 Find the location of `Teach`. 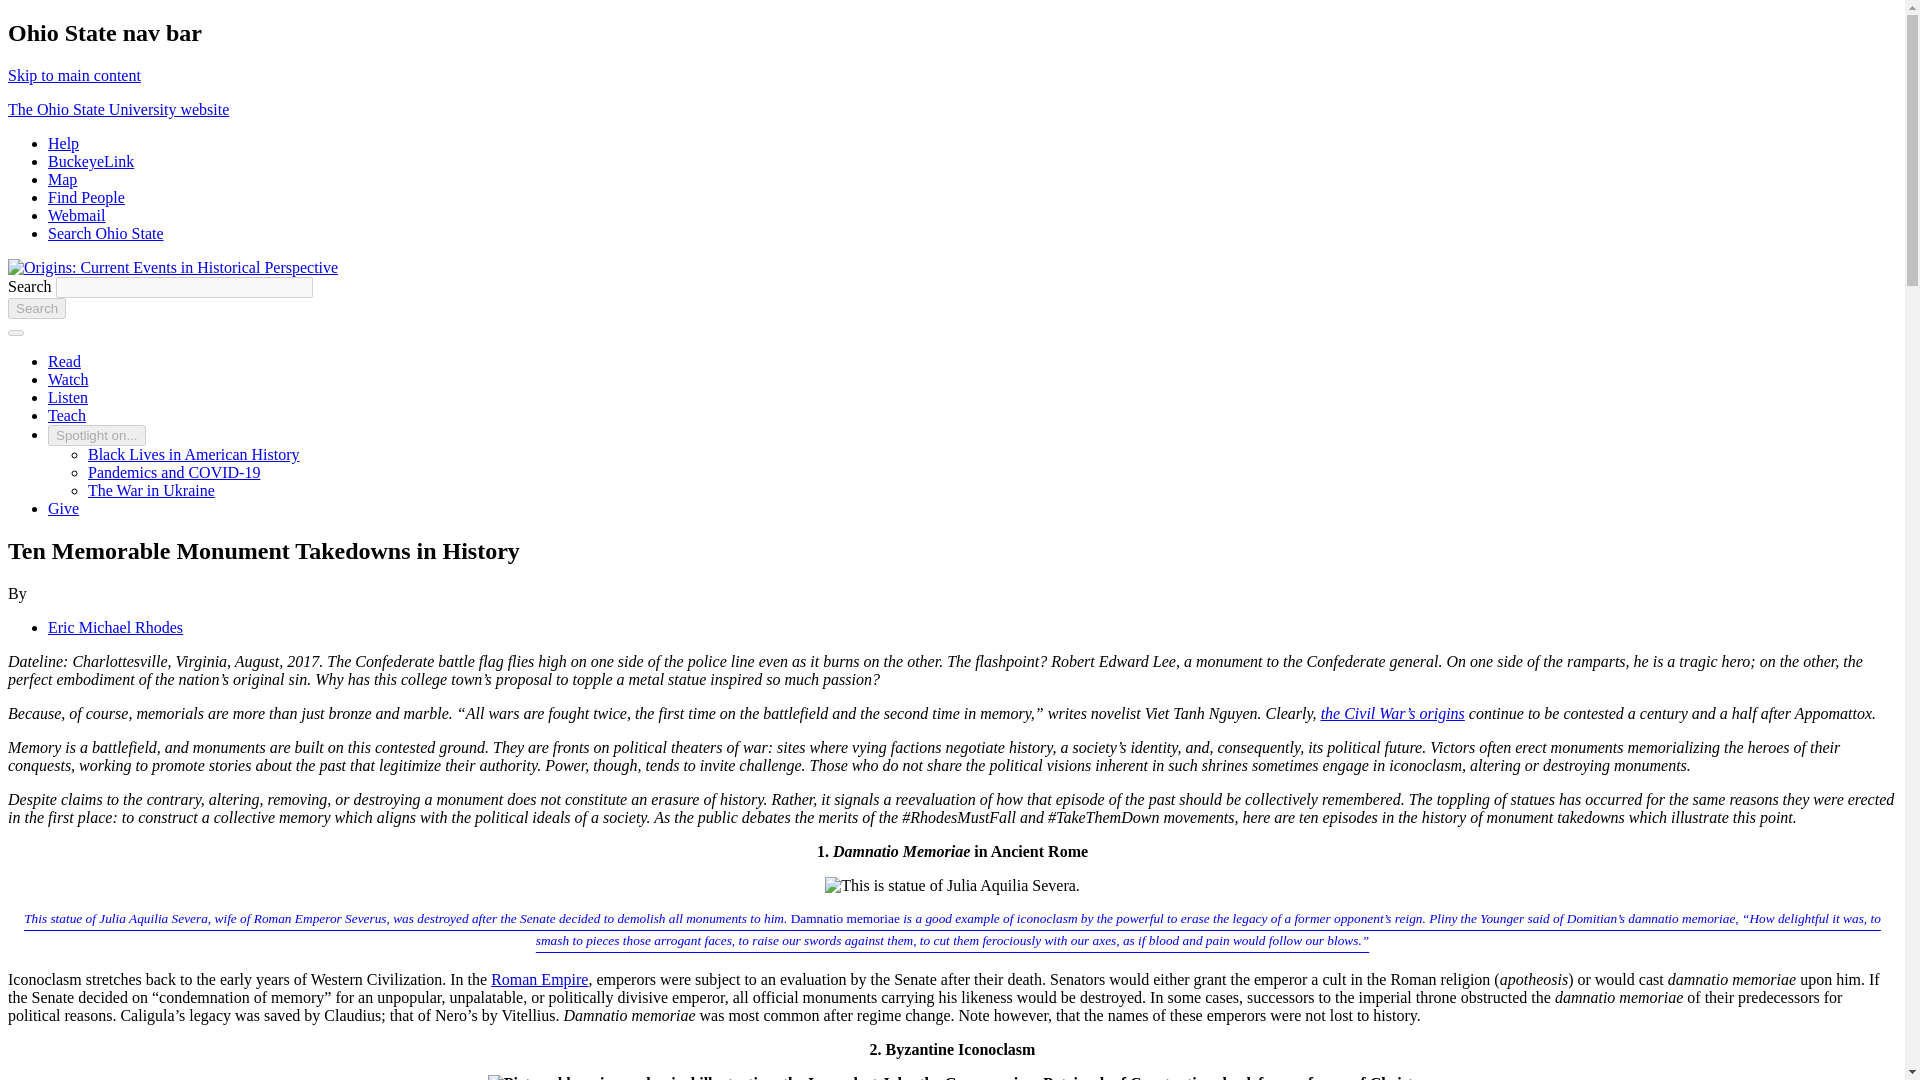

Teach is located at coordinates (67, 416).